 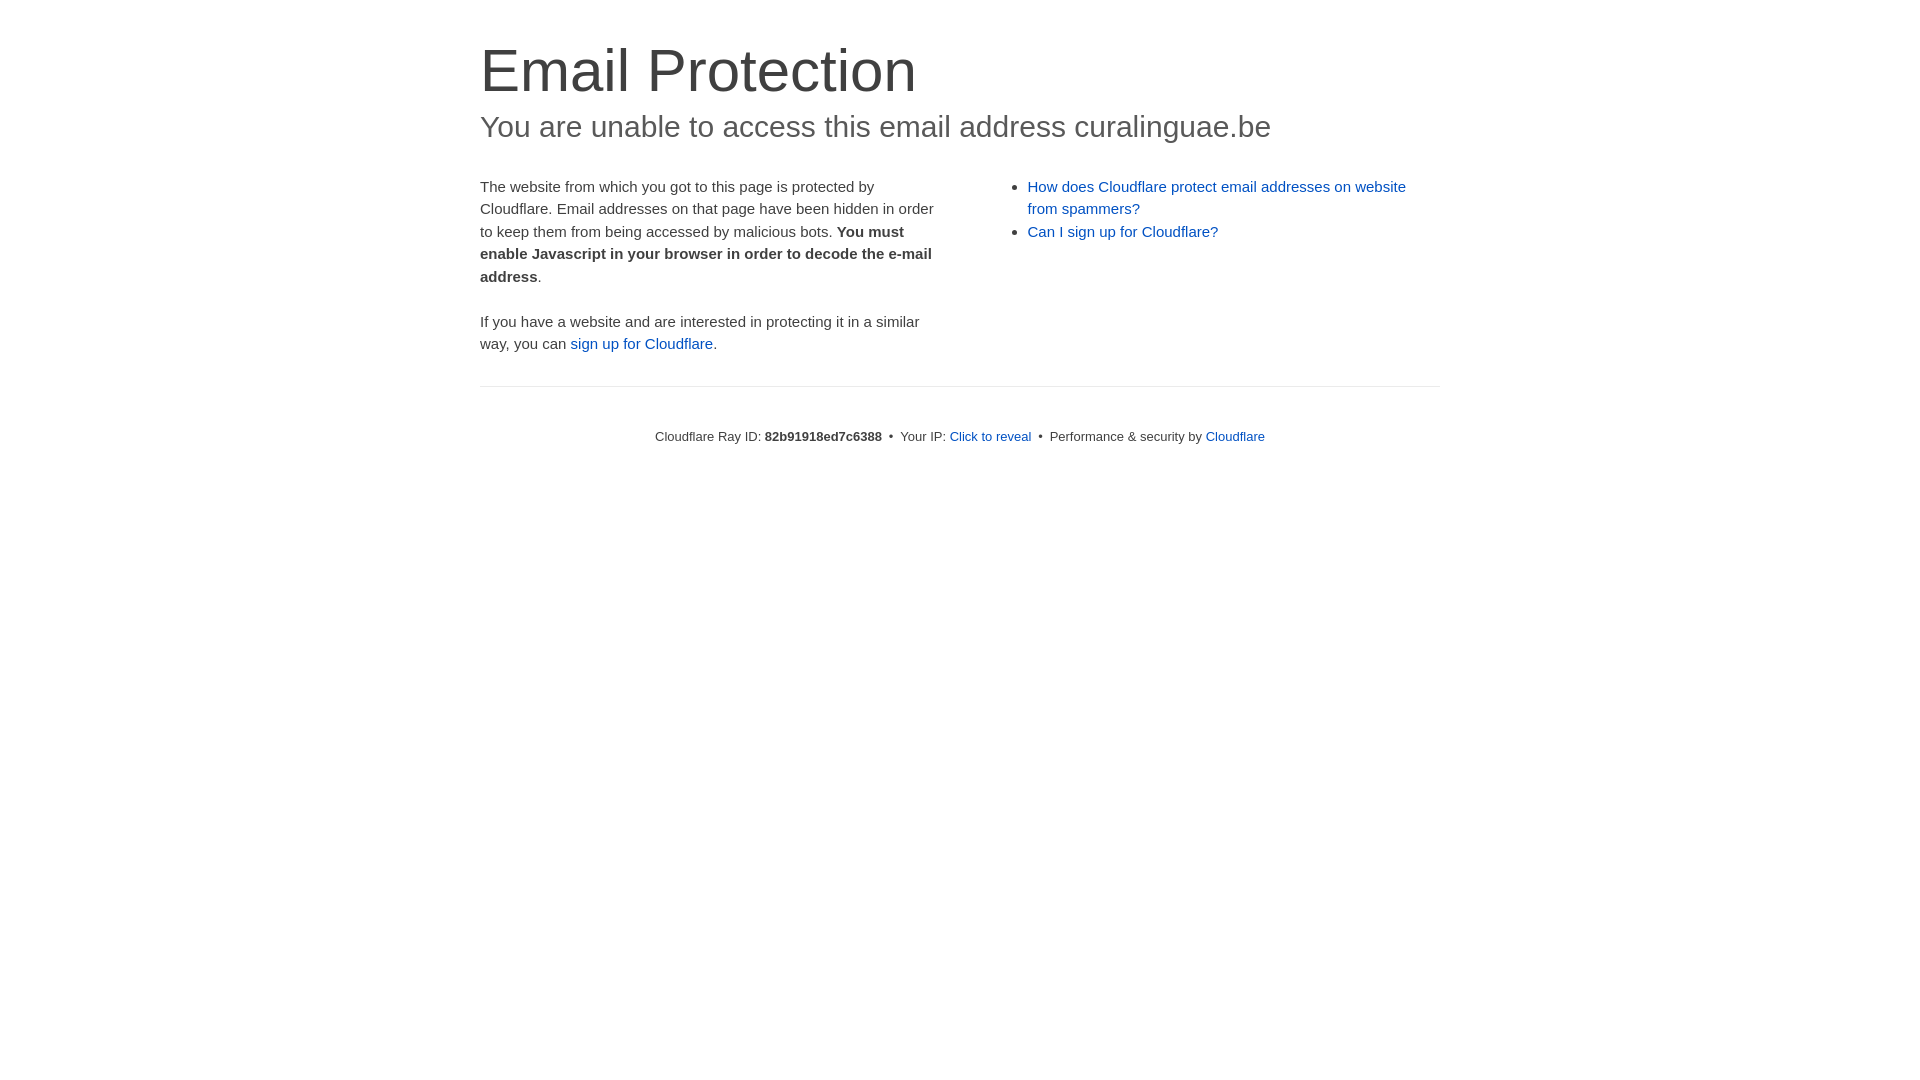 What do you see at coordinates (642, 344) in the screenshot?
I see `sign up for Cloudflare` at bounding box center [642, 344].